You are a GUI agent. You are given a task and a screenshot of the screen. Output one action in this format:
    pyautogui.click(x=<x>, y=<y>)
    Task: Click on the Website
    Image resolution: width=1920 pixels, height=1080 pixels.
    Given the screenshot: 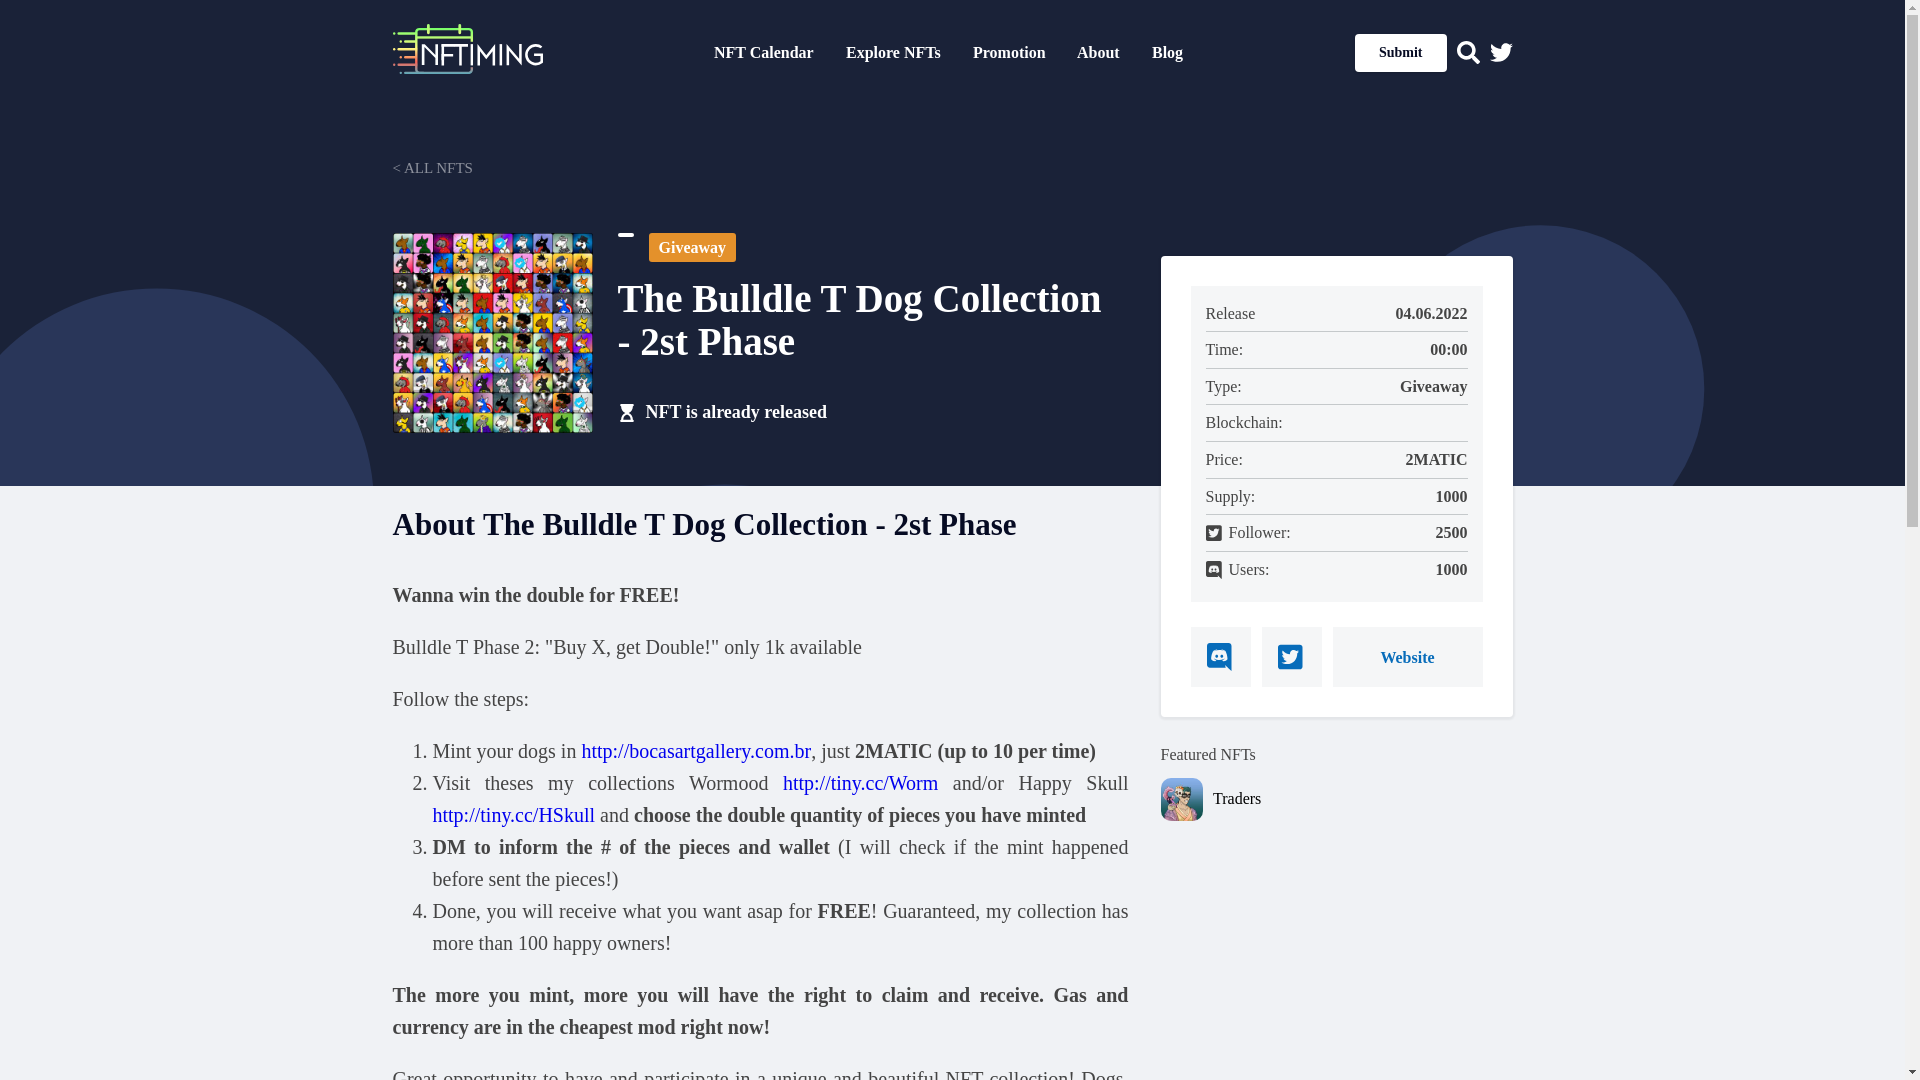 What is the action you would take?
    pyautogui.click(x=1407, y=656)
    